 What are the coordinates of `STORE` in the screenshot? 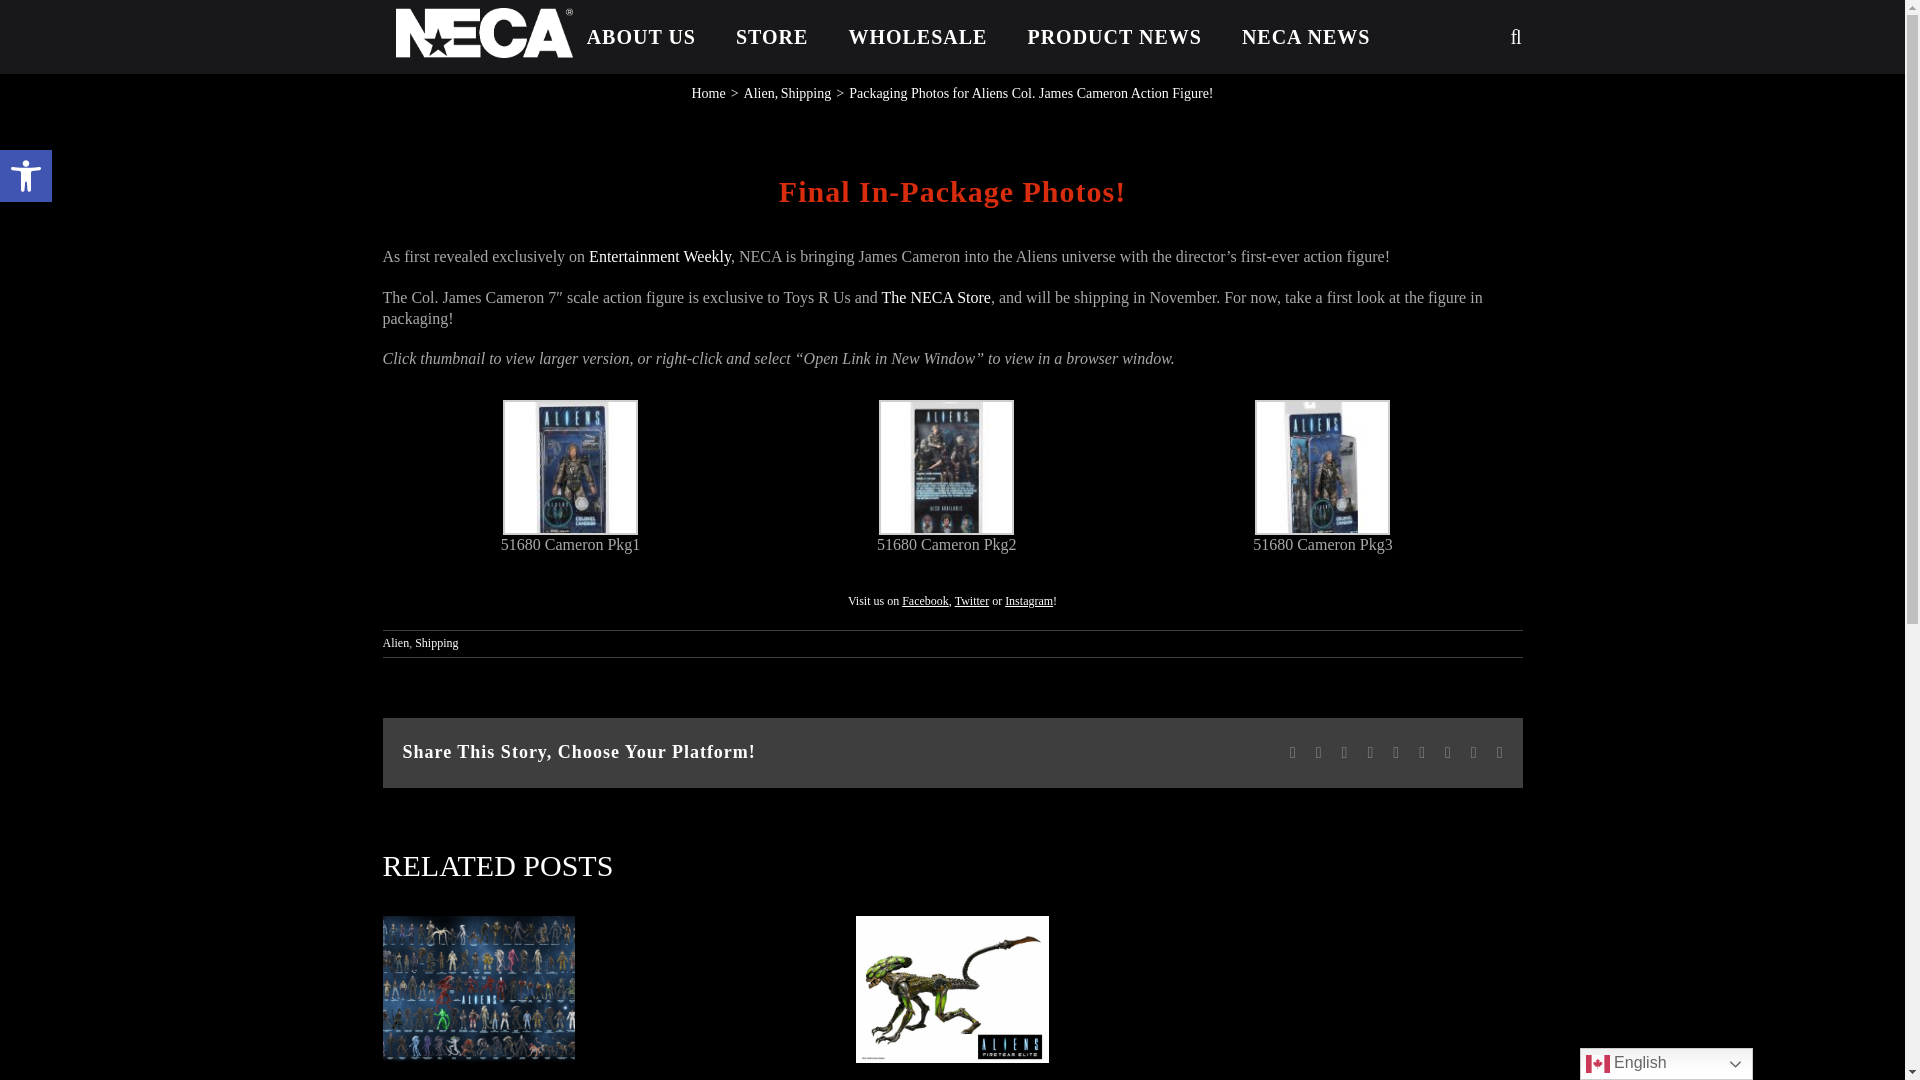 It's located at (772, 37).